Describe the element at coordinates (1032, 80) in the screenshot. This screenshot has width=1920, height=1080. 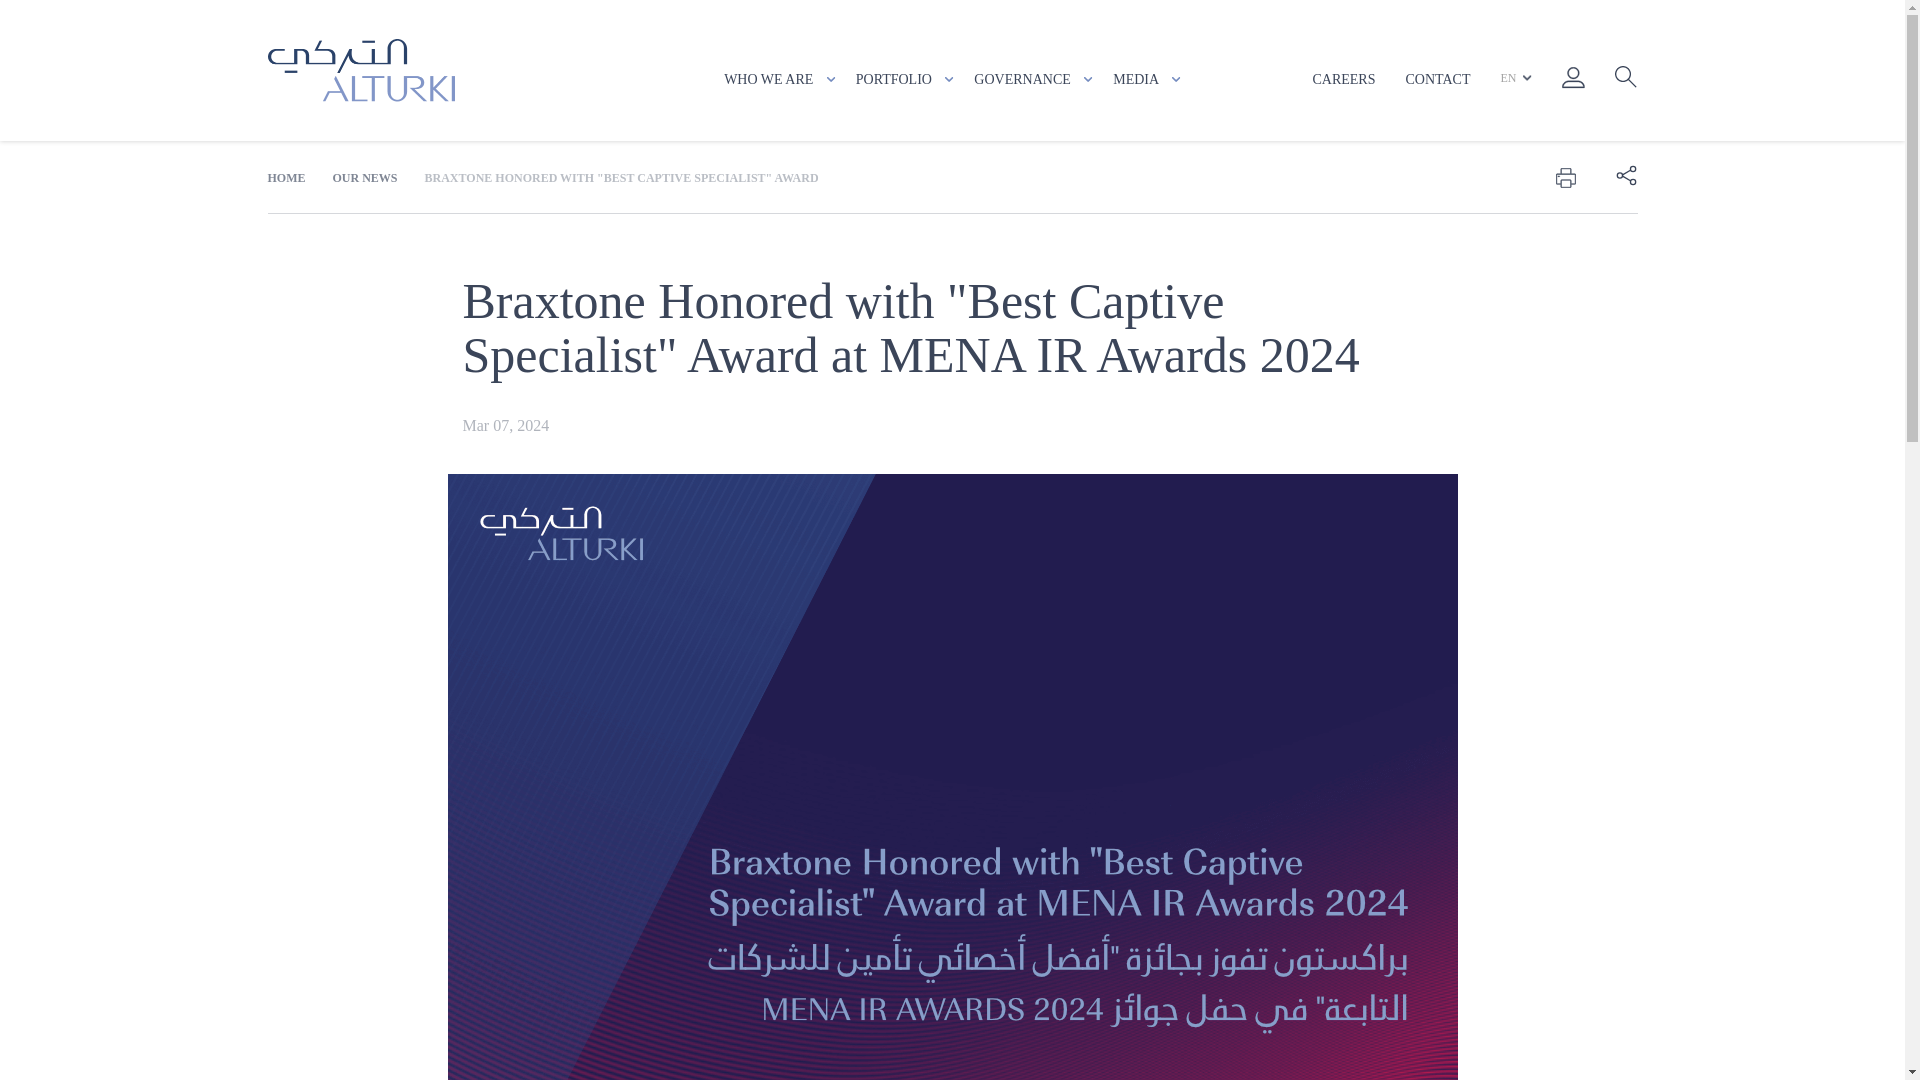
I see `GOVERNANCE` at that location.